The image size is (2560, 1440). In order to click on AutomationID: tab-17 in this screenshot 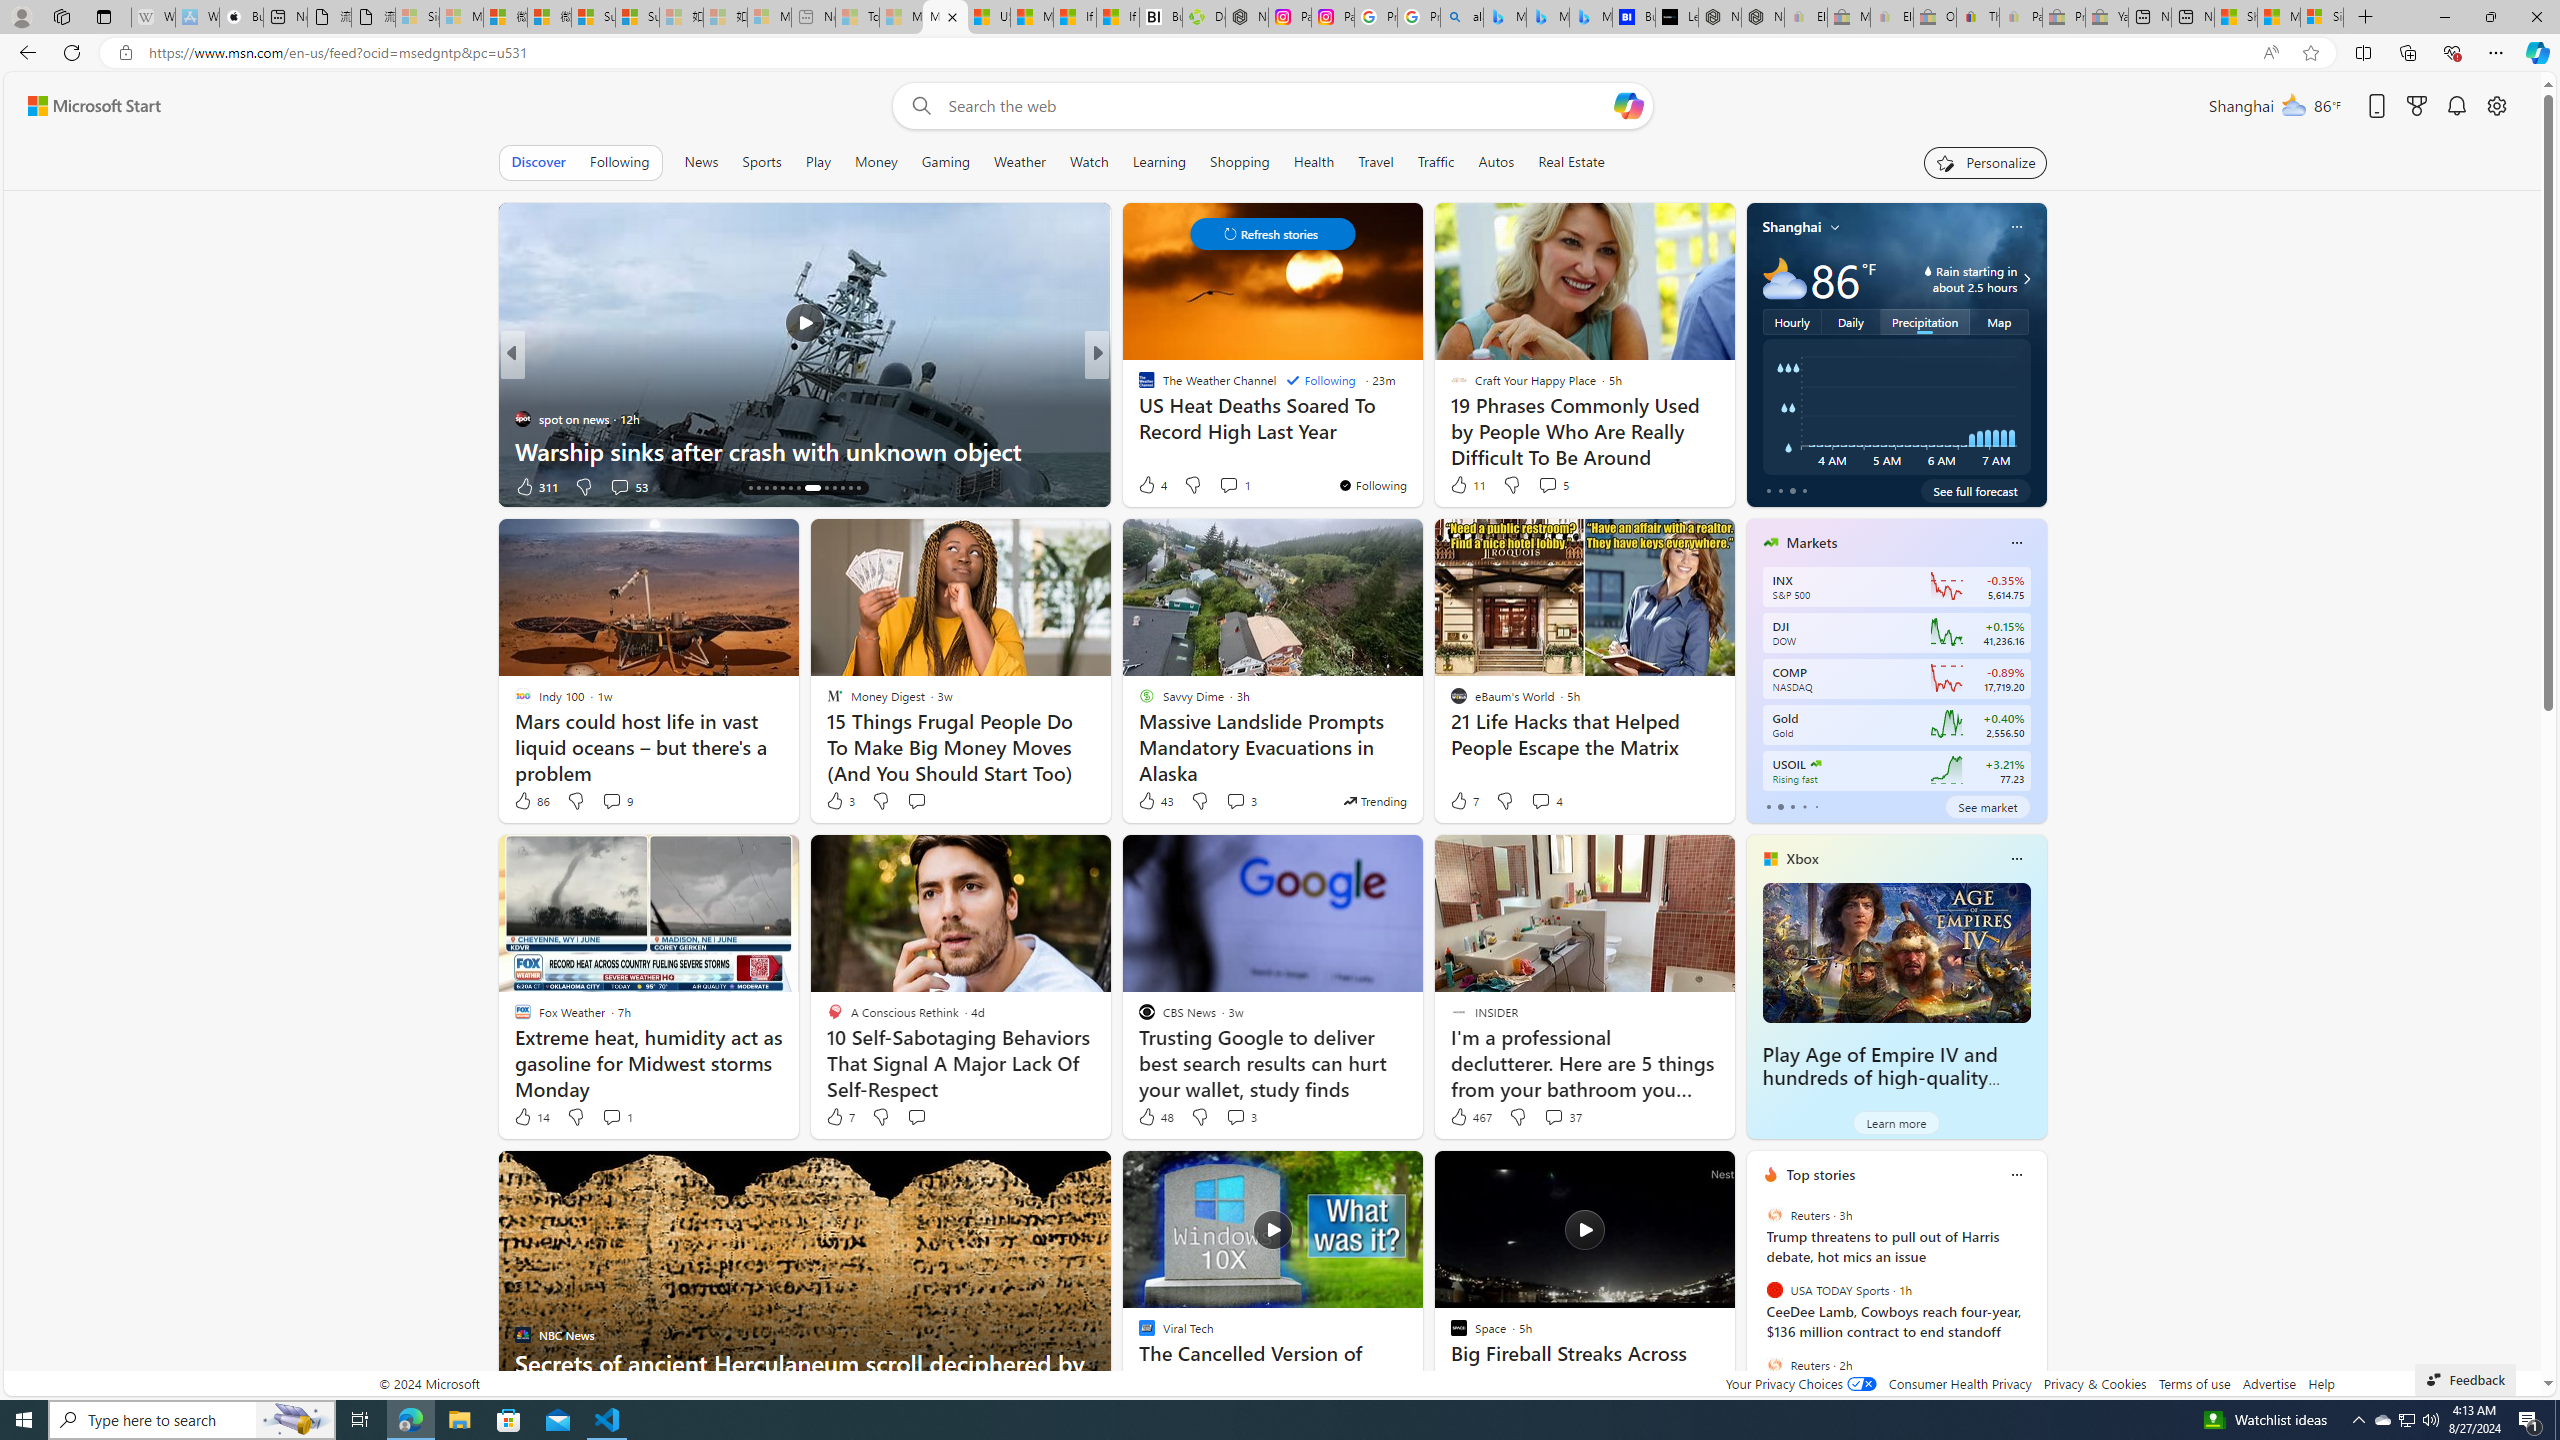, I will do `click(774, 488)`.